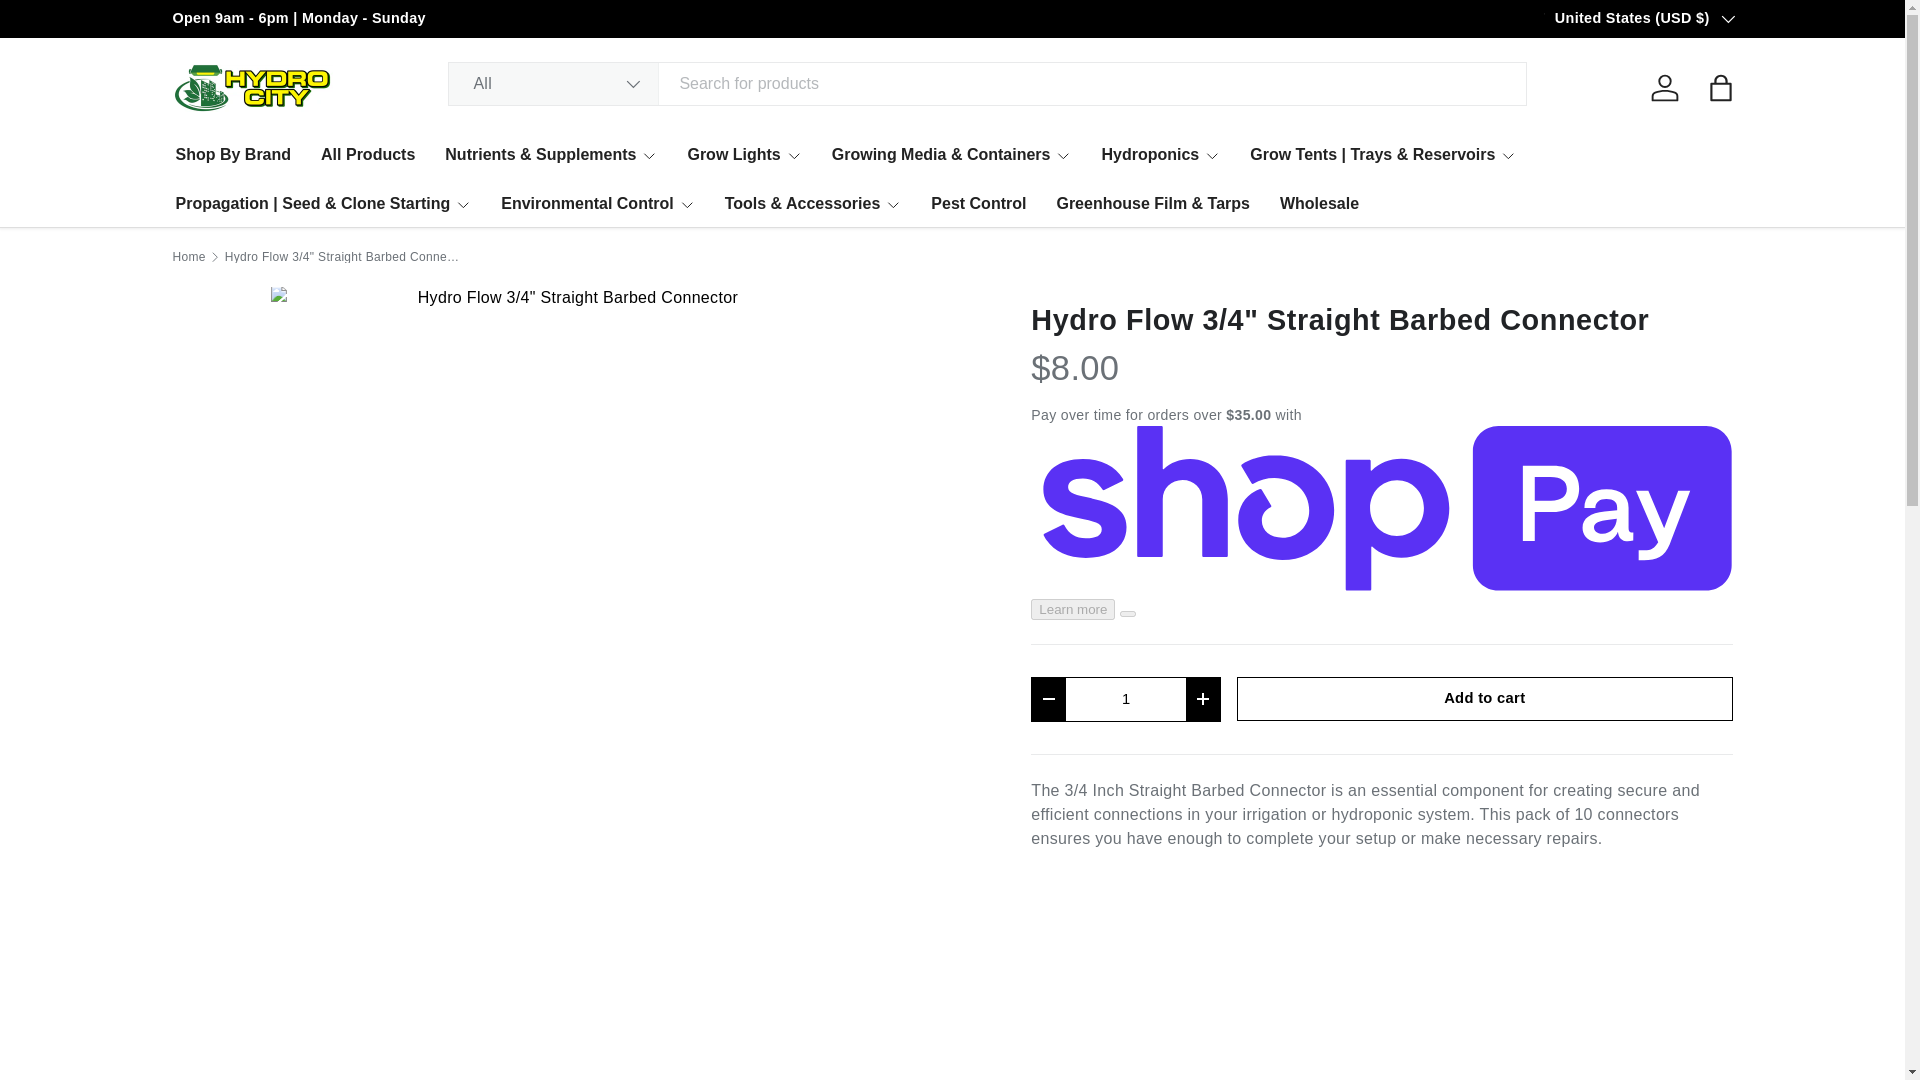  Describe the element at coordinates (1663, 88) in the screenshot. I see `Log in` at that location.